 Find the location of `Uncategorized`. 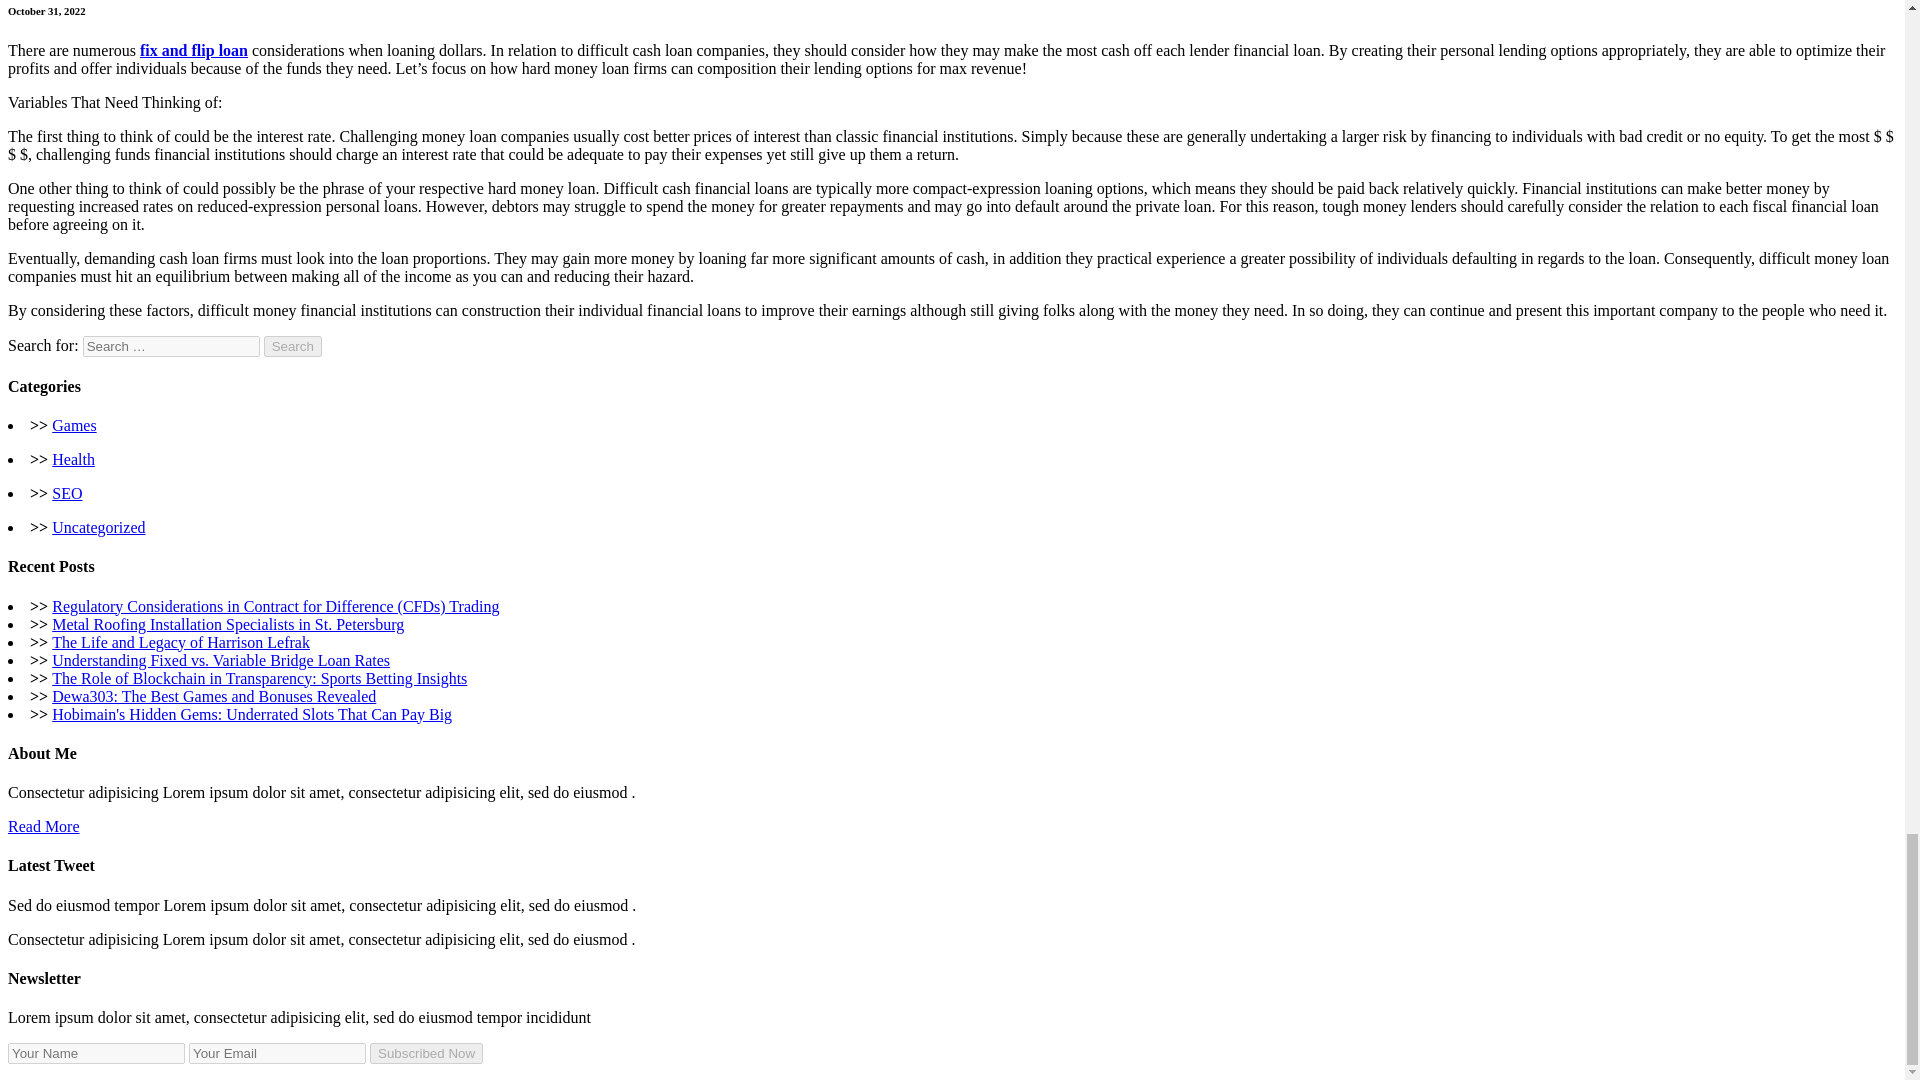

Uncategorized is located at coordinates (98, 527).